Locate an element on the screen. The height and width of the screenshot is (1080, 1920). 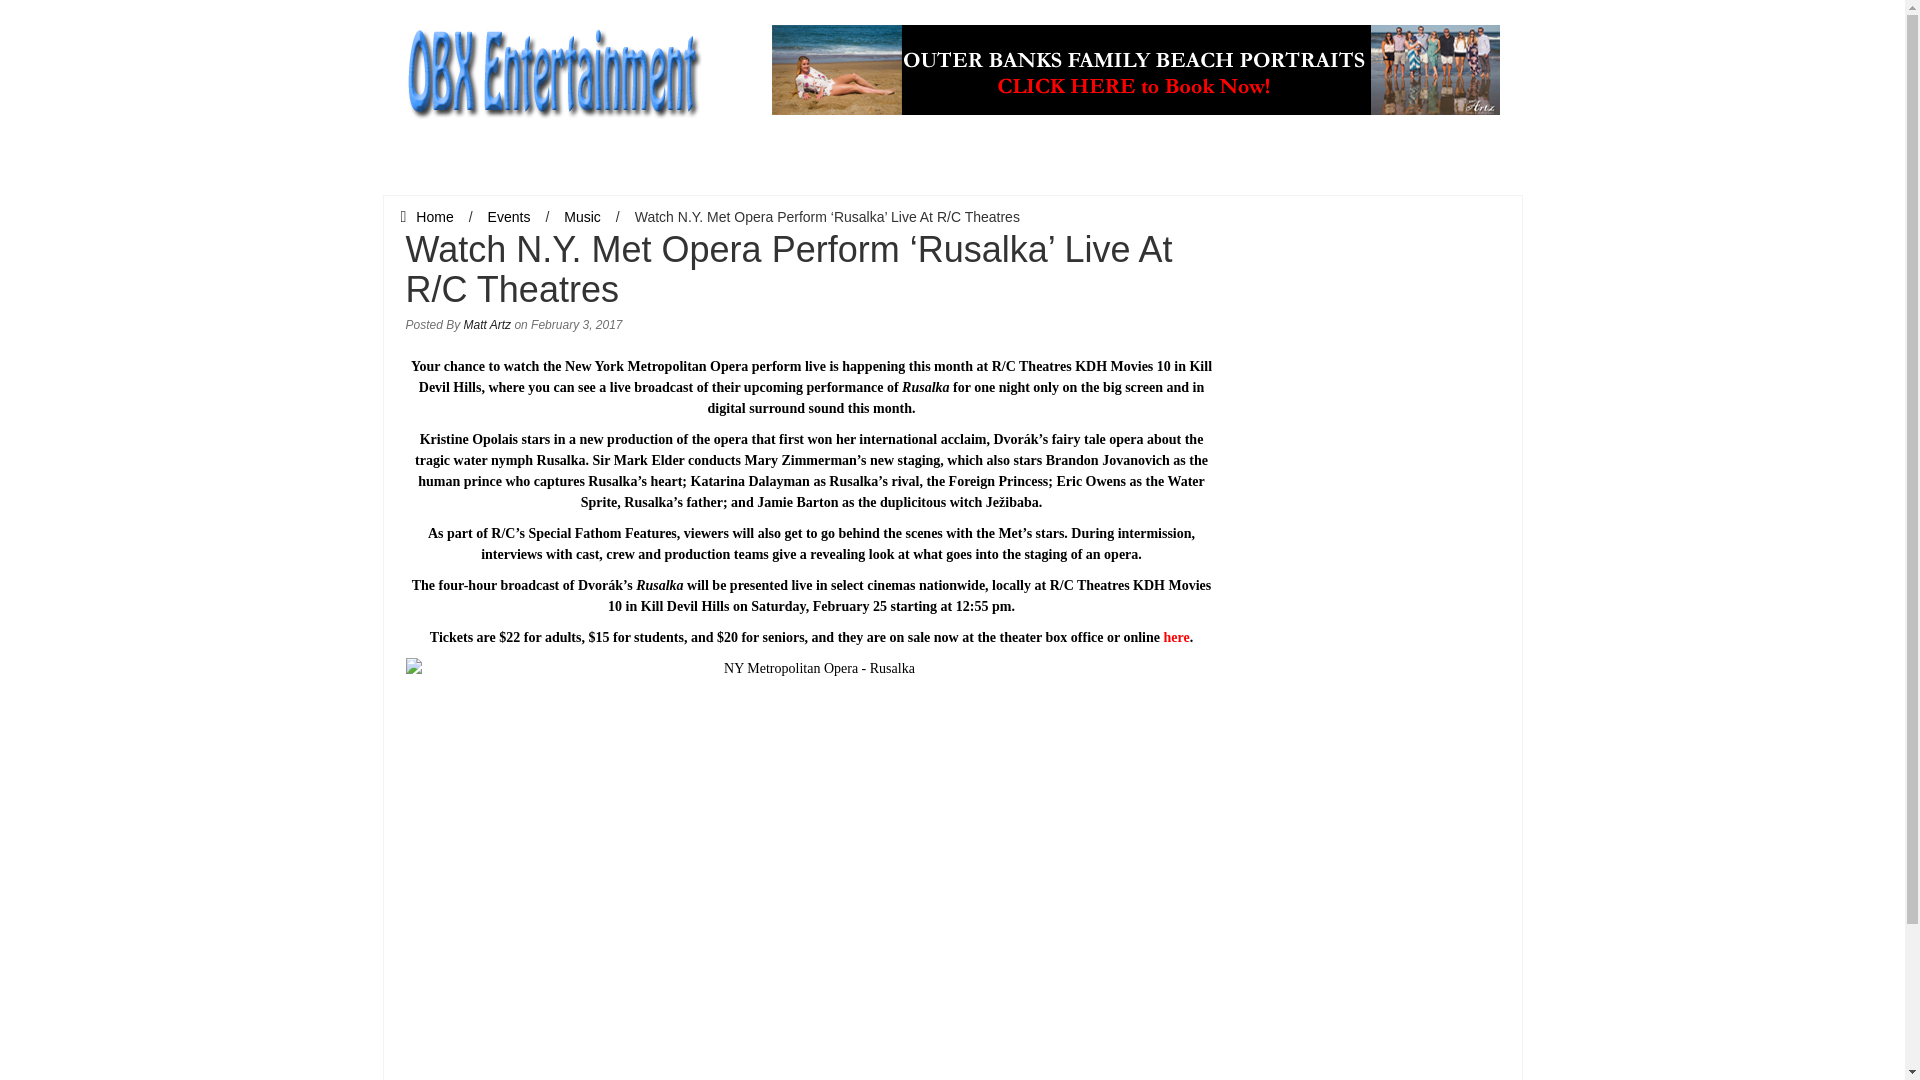
Matt Artz is located at coordinates (488, 324).